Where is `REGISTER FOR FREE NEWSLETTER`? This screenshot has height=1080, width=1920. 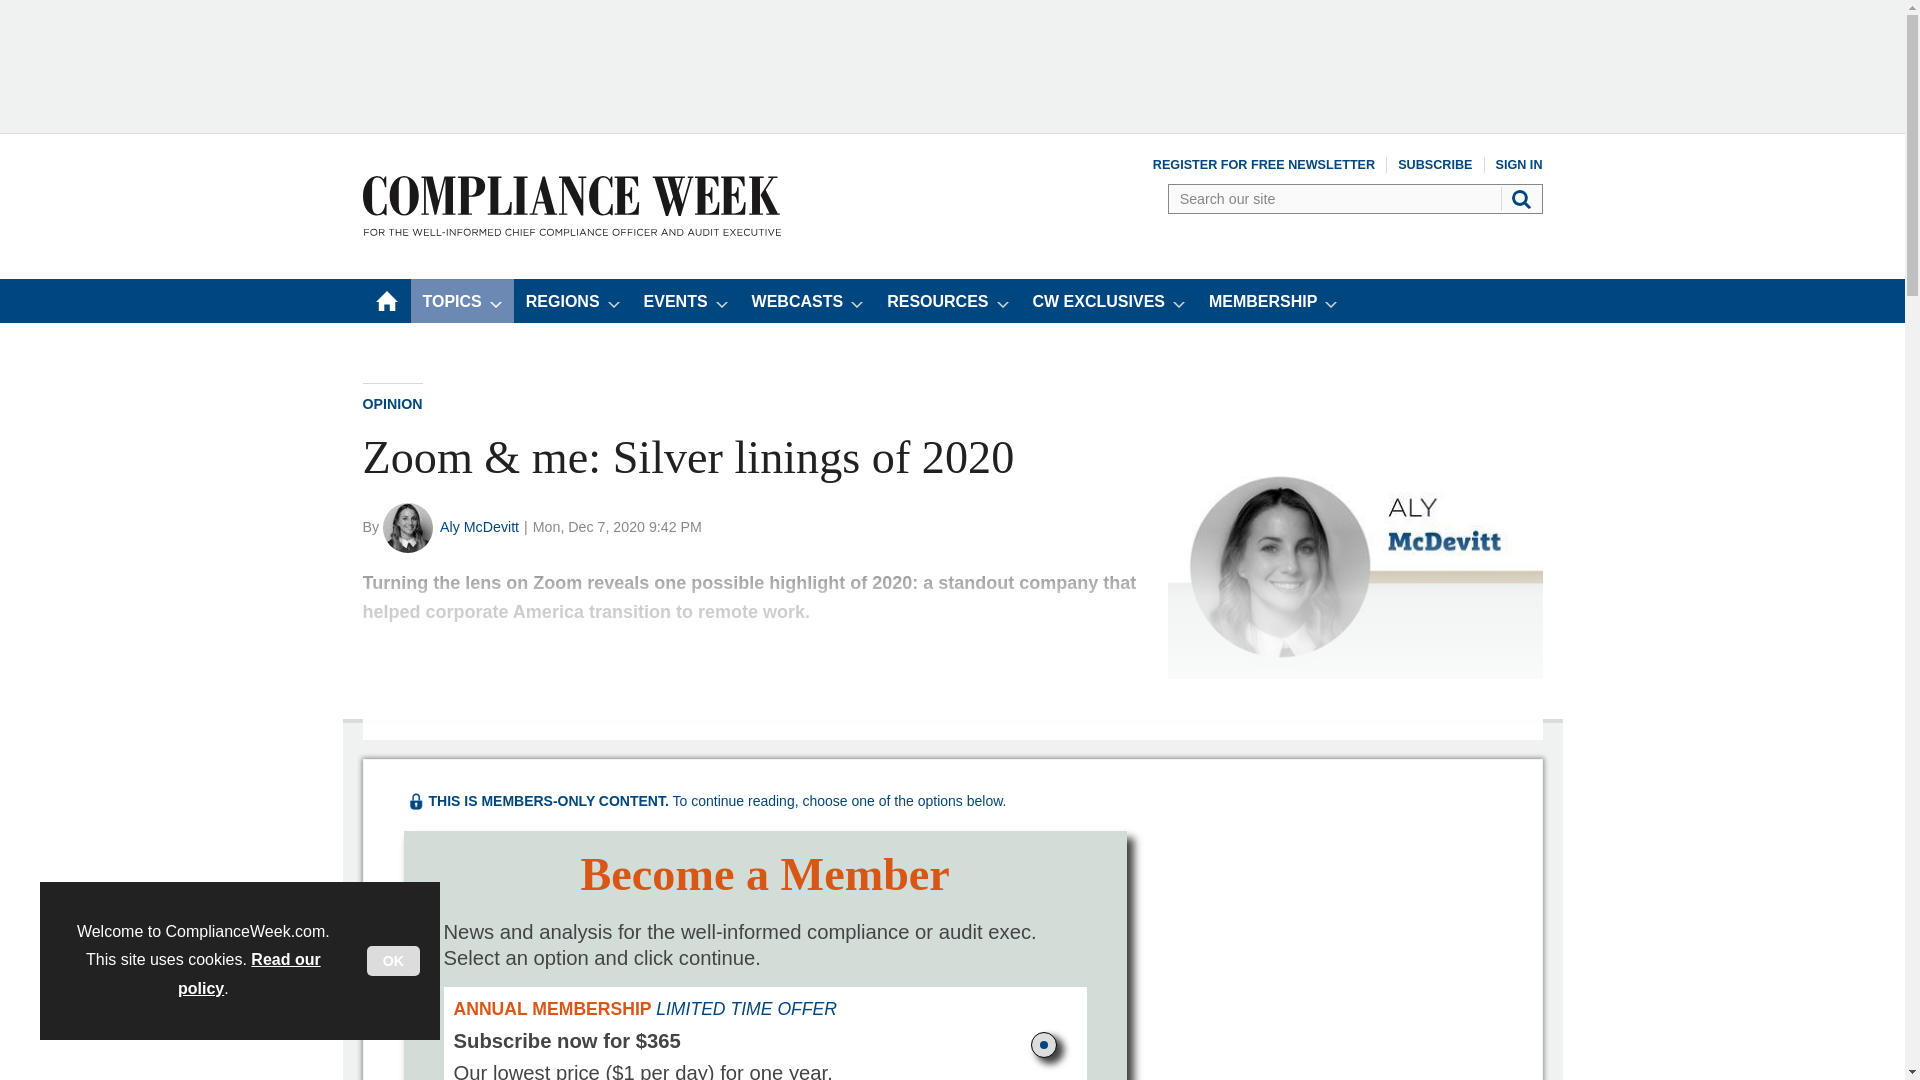
REGISTER FOR FREE NEWSLETTER is located at coordinates (1264, 164).